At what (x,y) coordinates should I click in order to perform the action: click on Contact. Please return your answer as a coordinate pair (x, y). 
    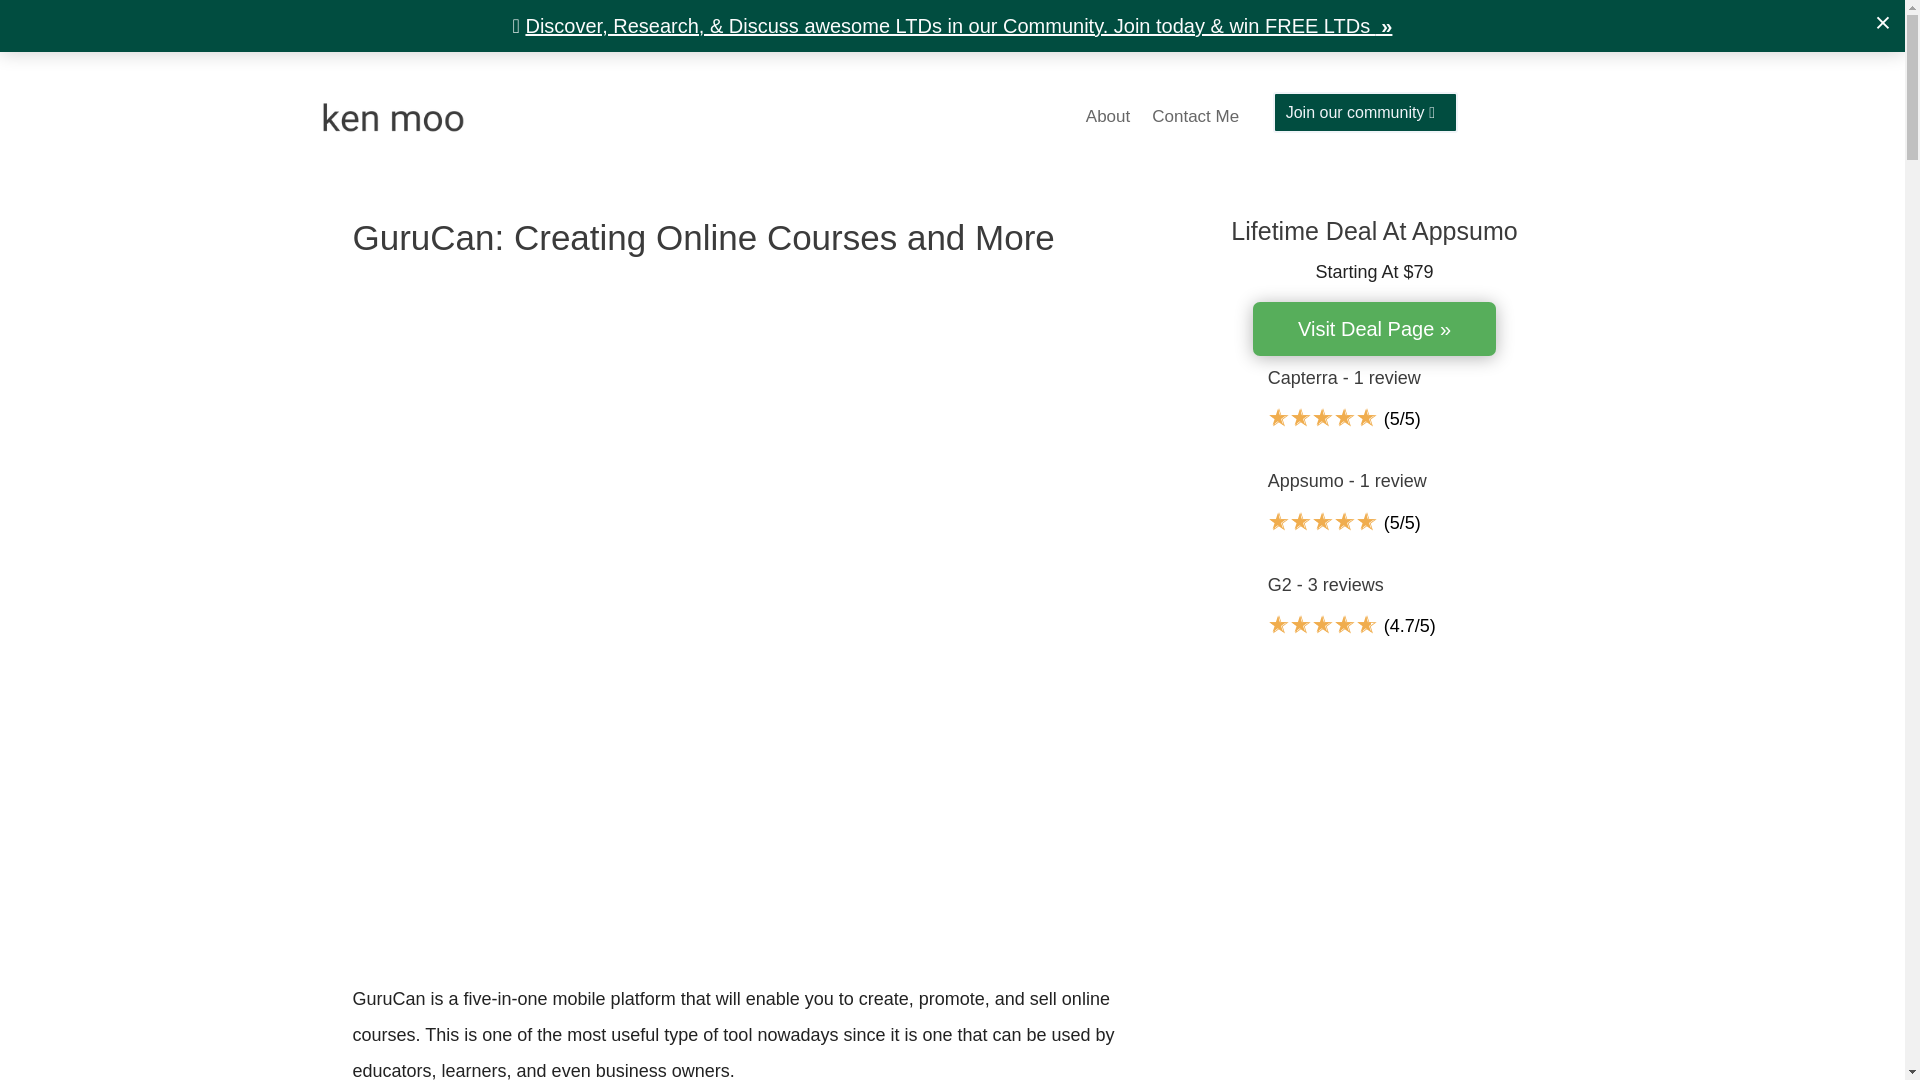
    Looking at the image, I should click on (726, 1047).